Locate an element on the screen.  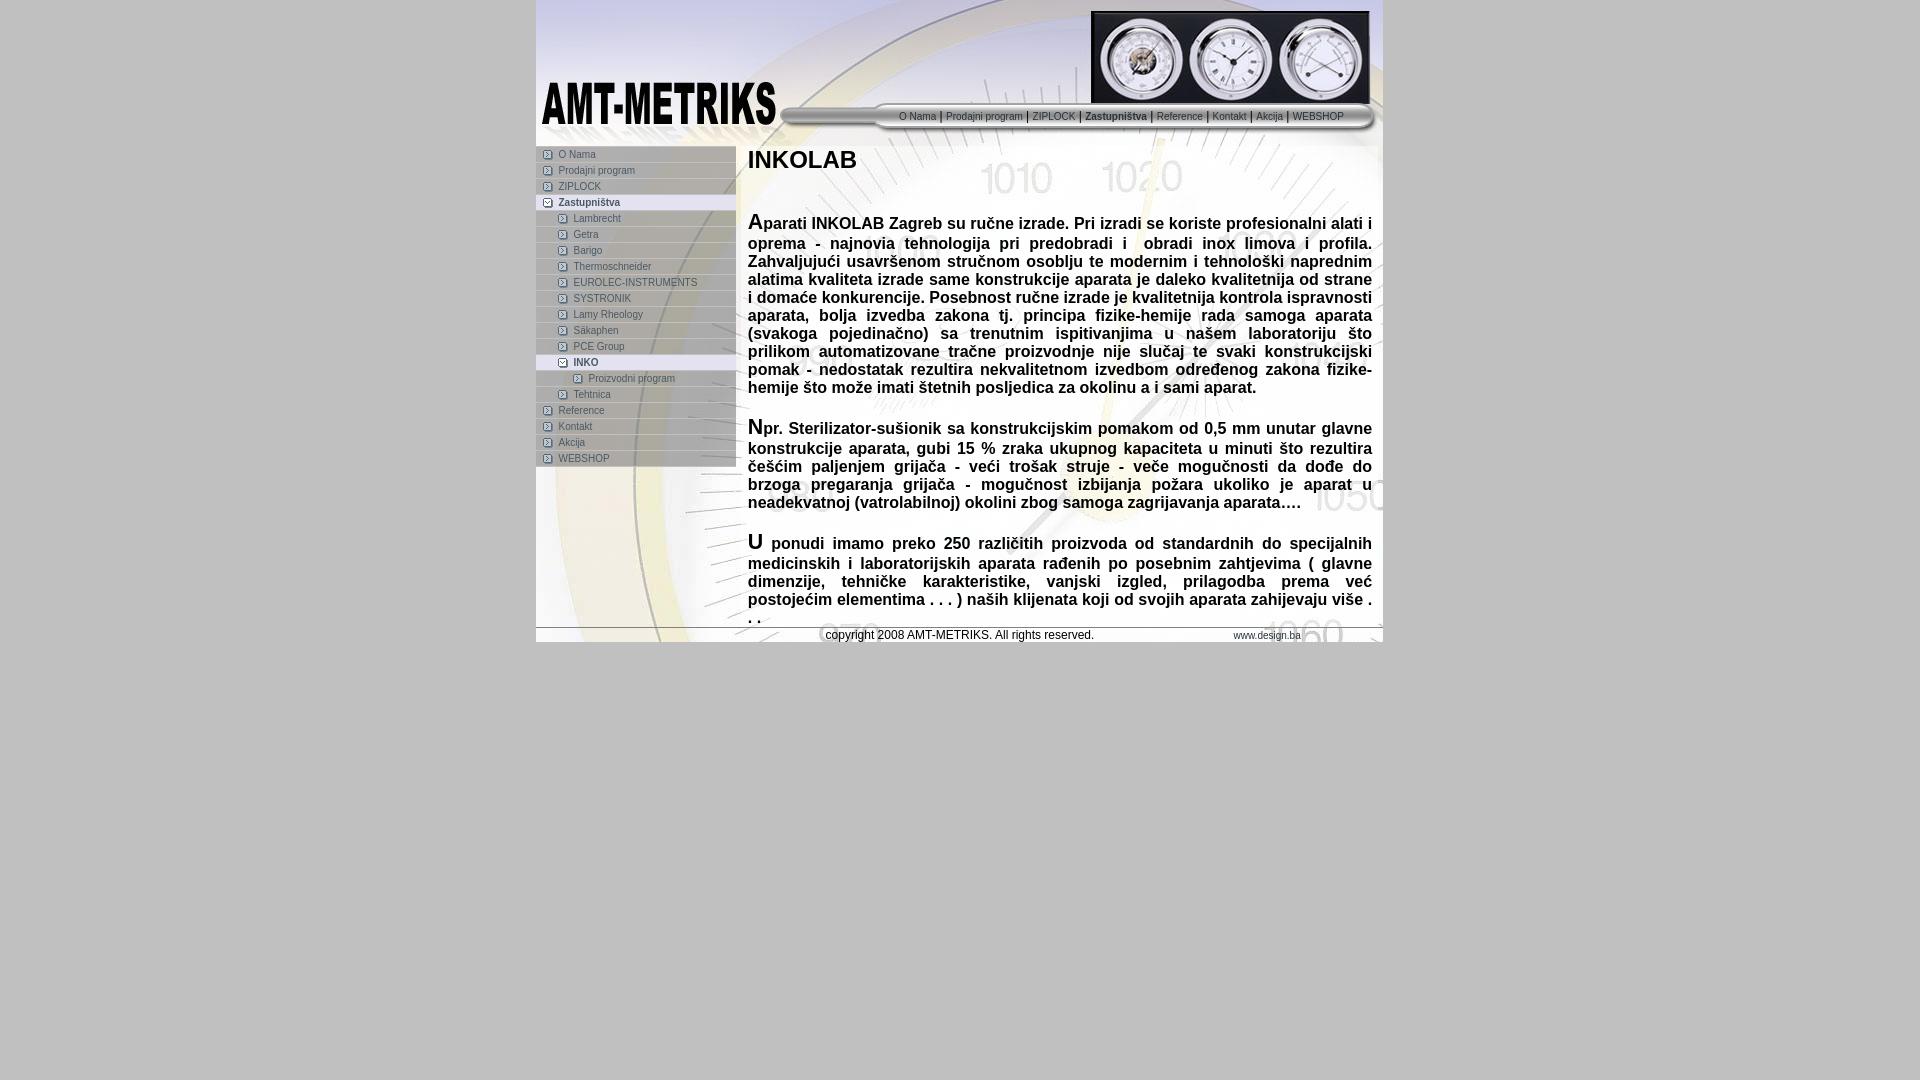
Prodajni program is located at coordinates (596, 170).